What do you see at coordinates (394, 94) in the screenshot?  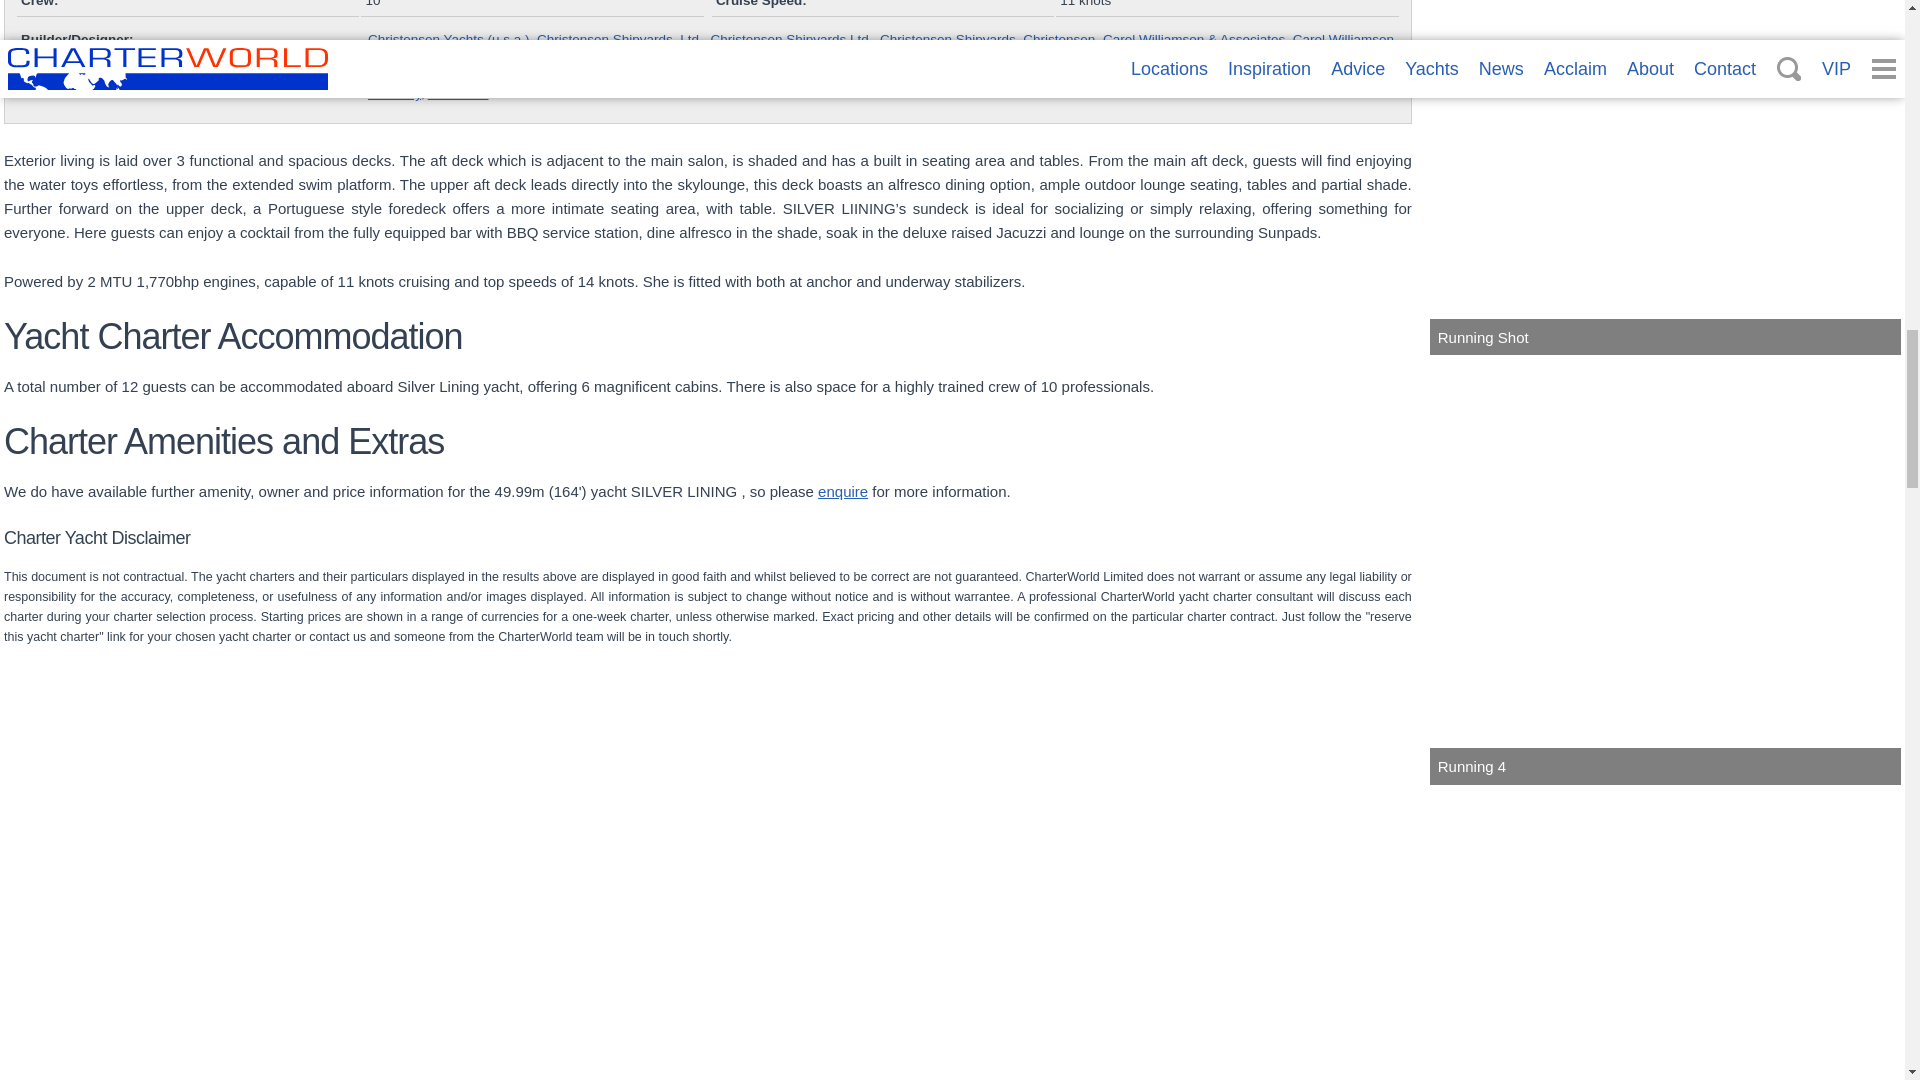 I see `Directory` at bounding box center [394, 94].